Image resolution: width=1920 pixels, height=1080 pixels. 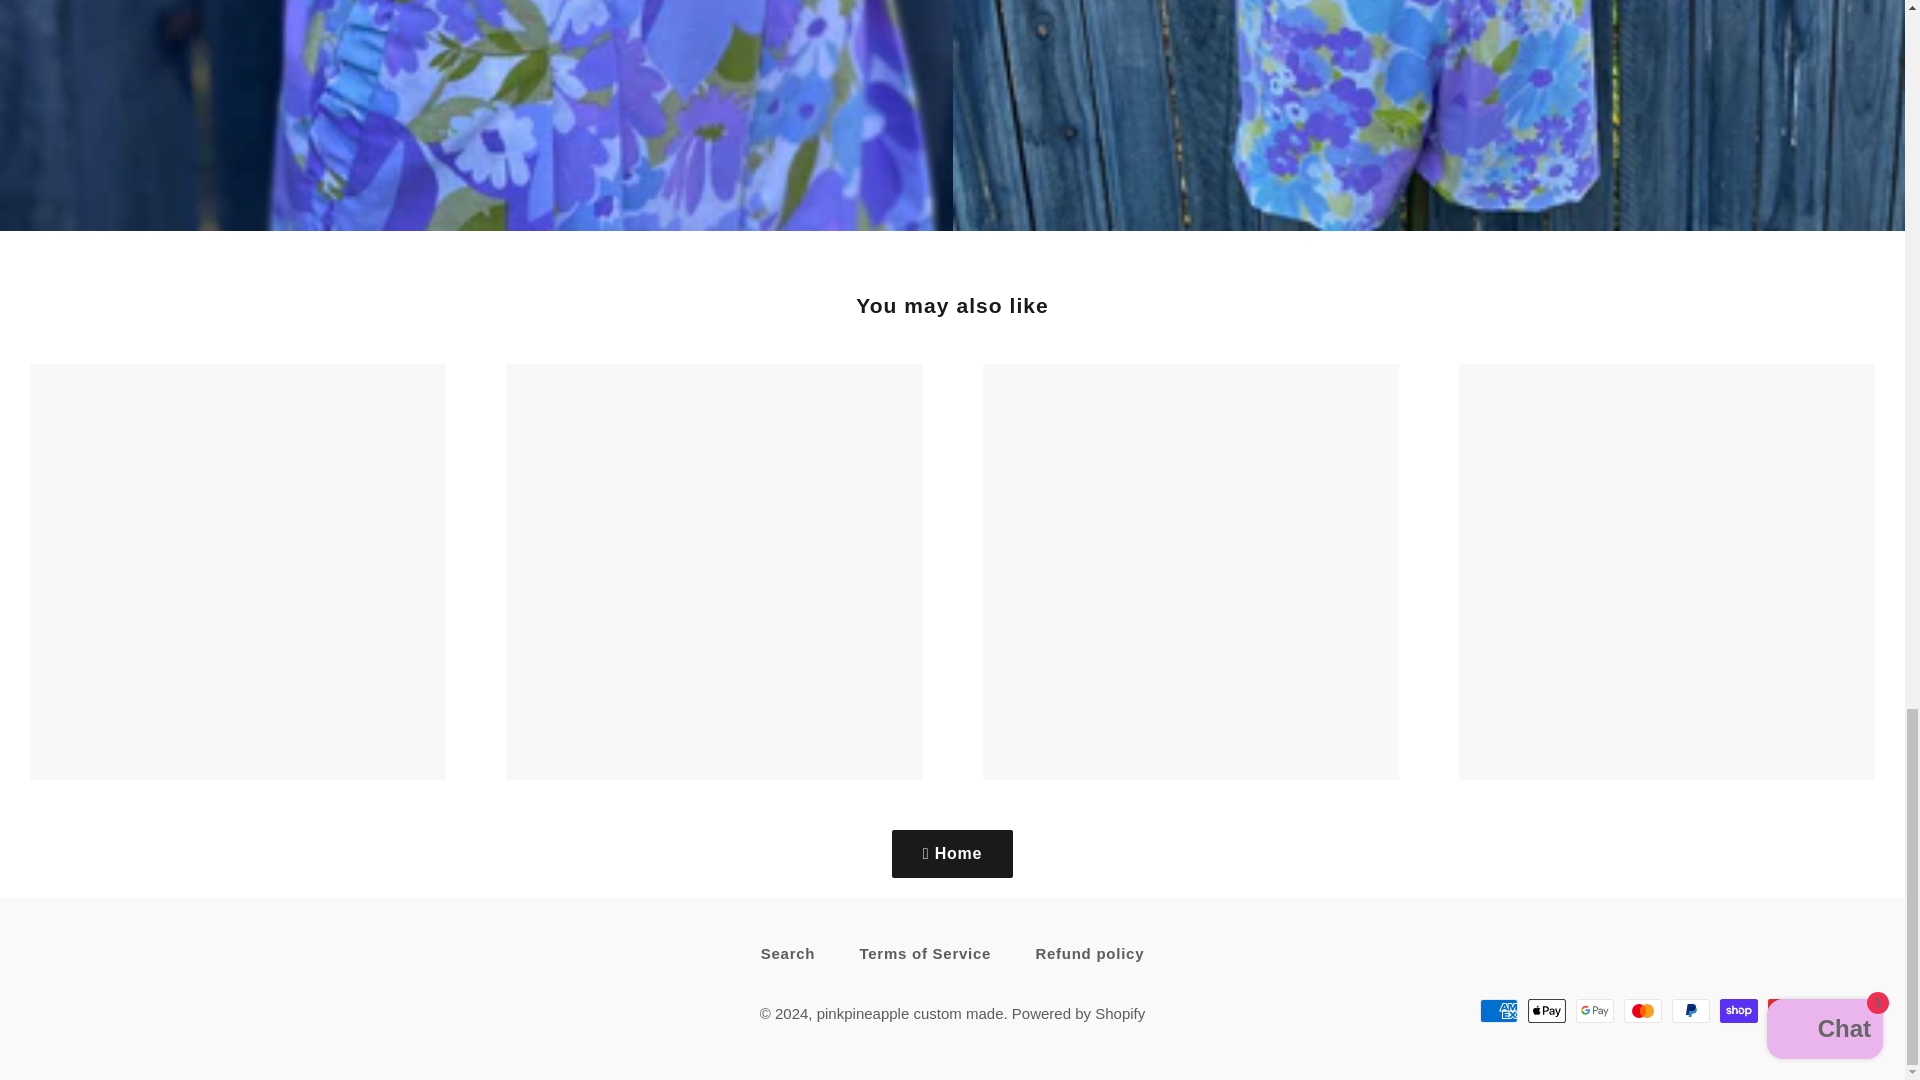 What do you see at coordinates (1691, 1010) in the screenshot?
I see `PayPal` at bounding box center [1691, 1010].